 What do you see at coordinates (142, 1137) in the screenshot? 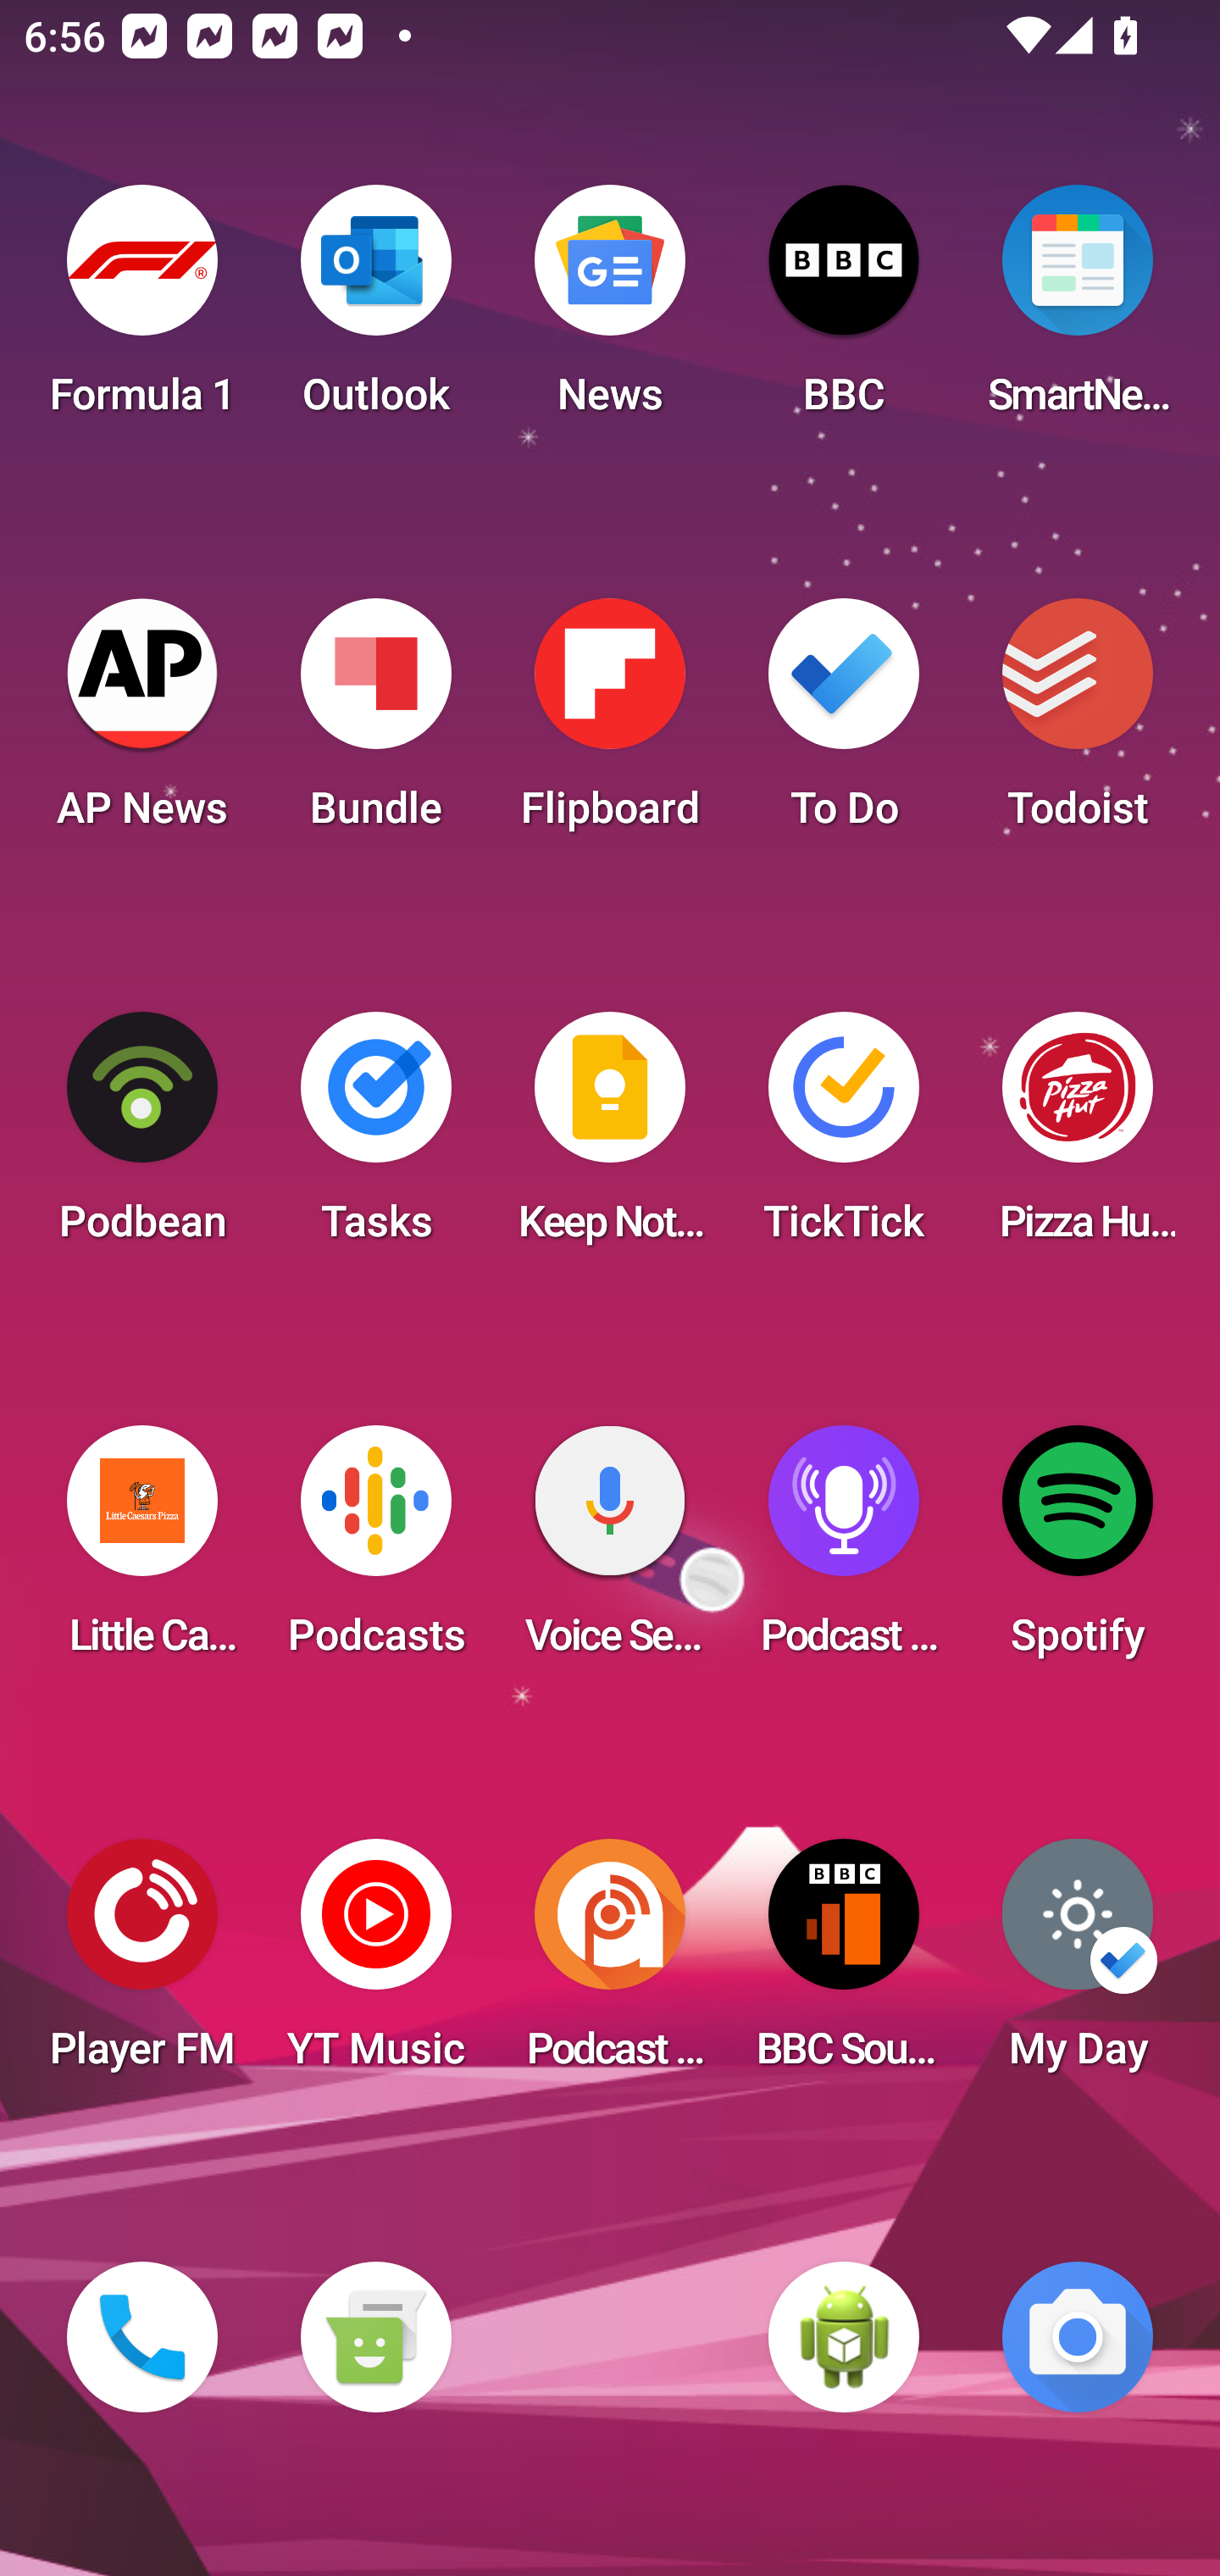
I see `Podbean` at bounding box center [142, 1137].